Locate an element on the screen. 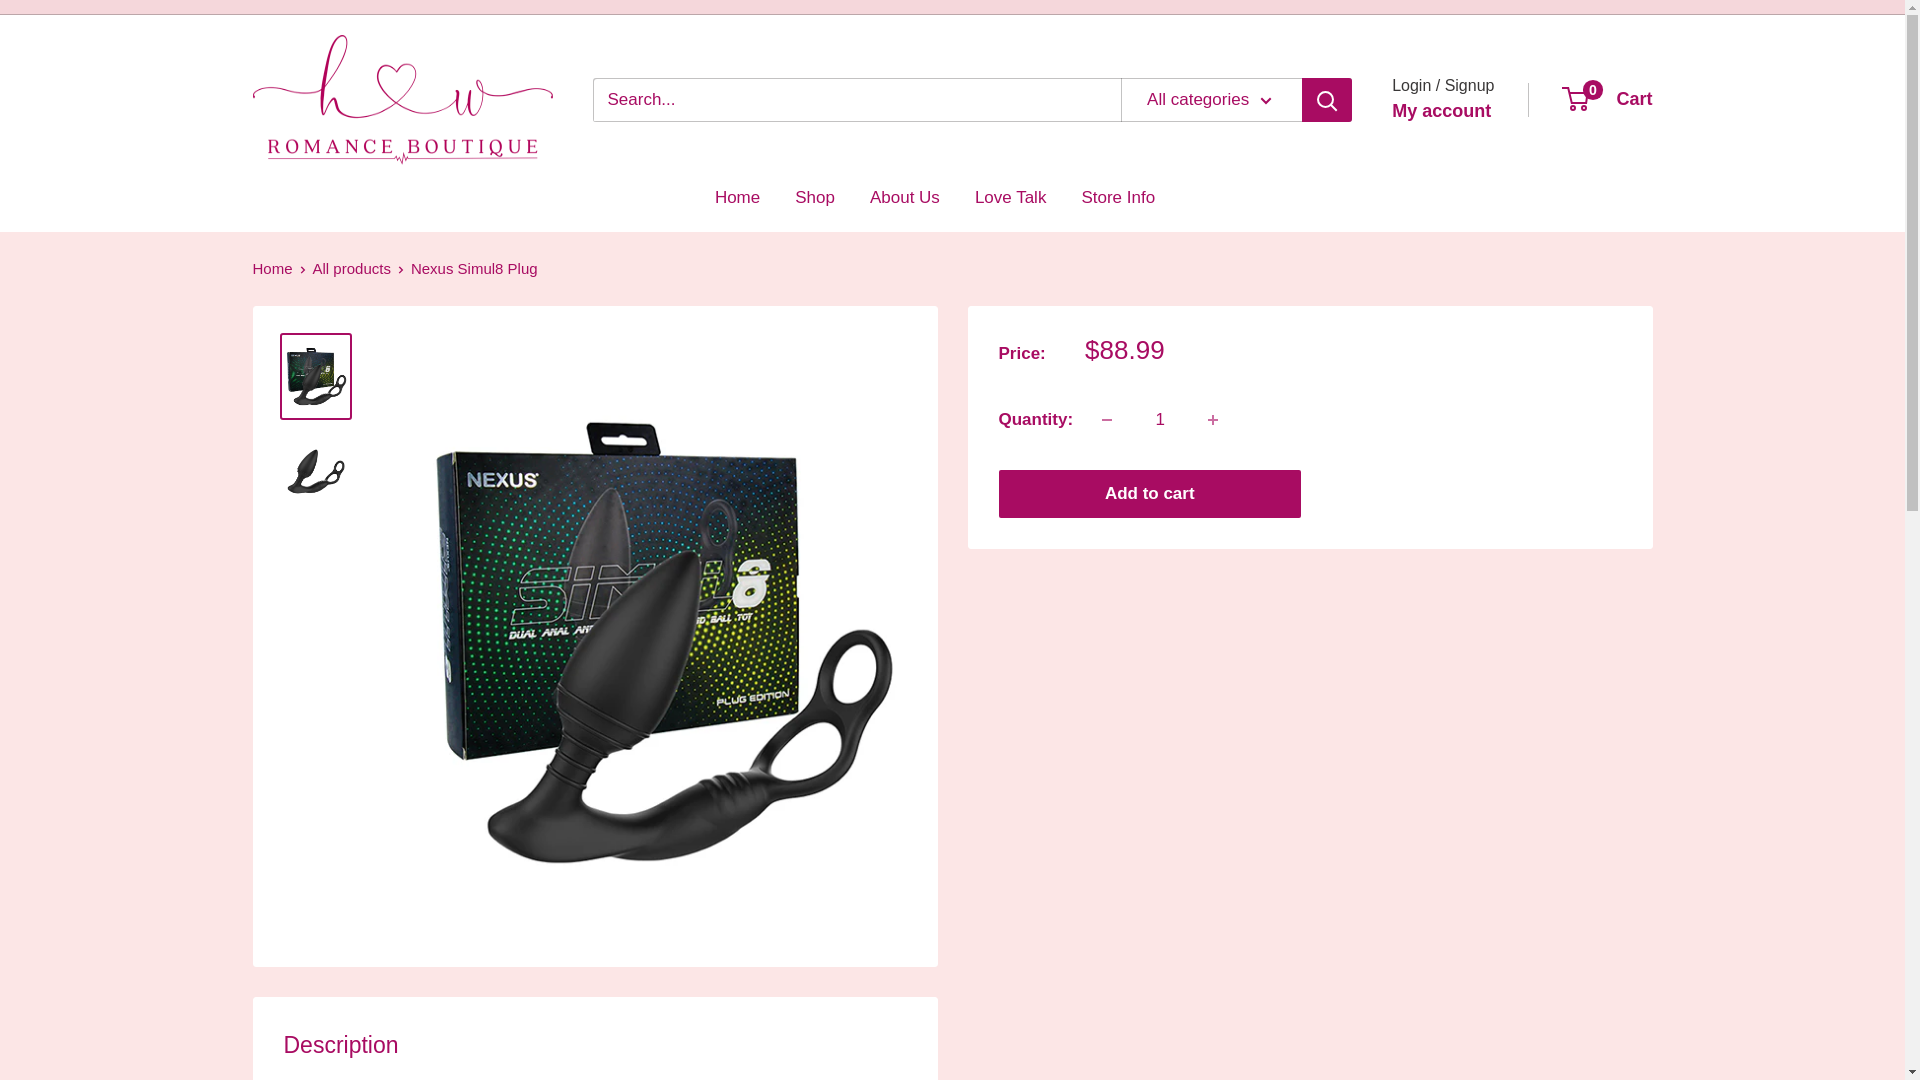 This screenshot has height=1080, width=1920. All products is located at coordinates (352, 268).